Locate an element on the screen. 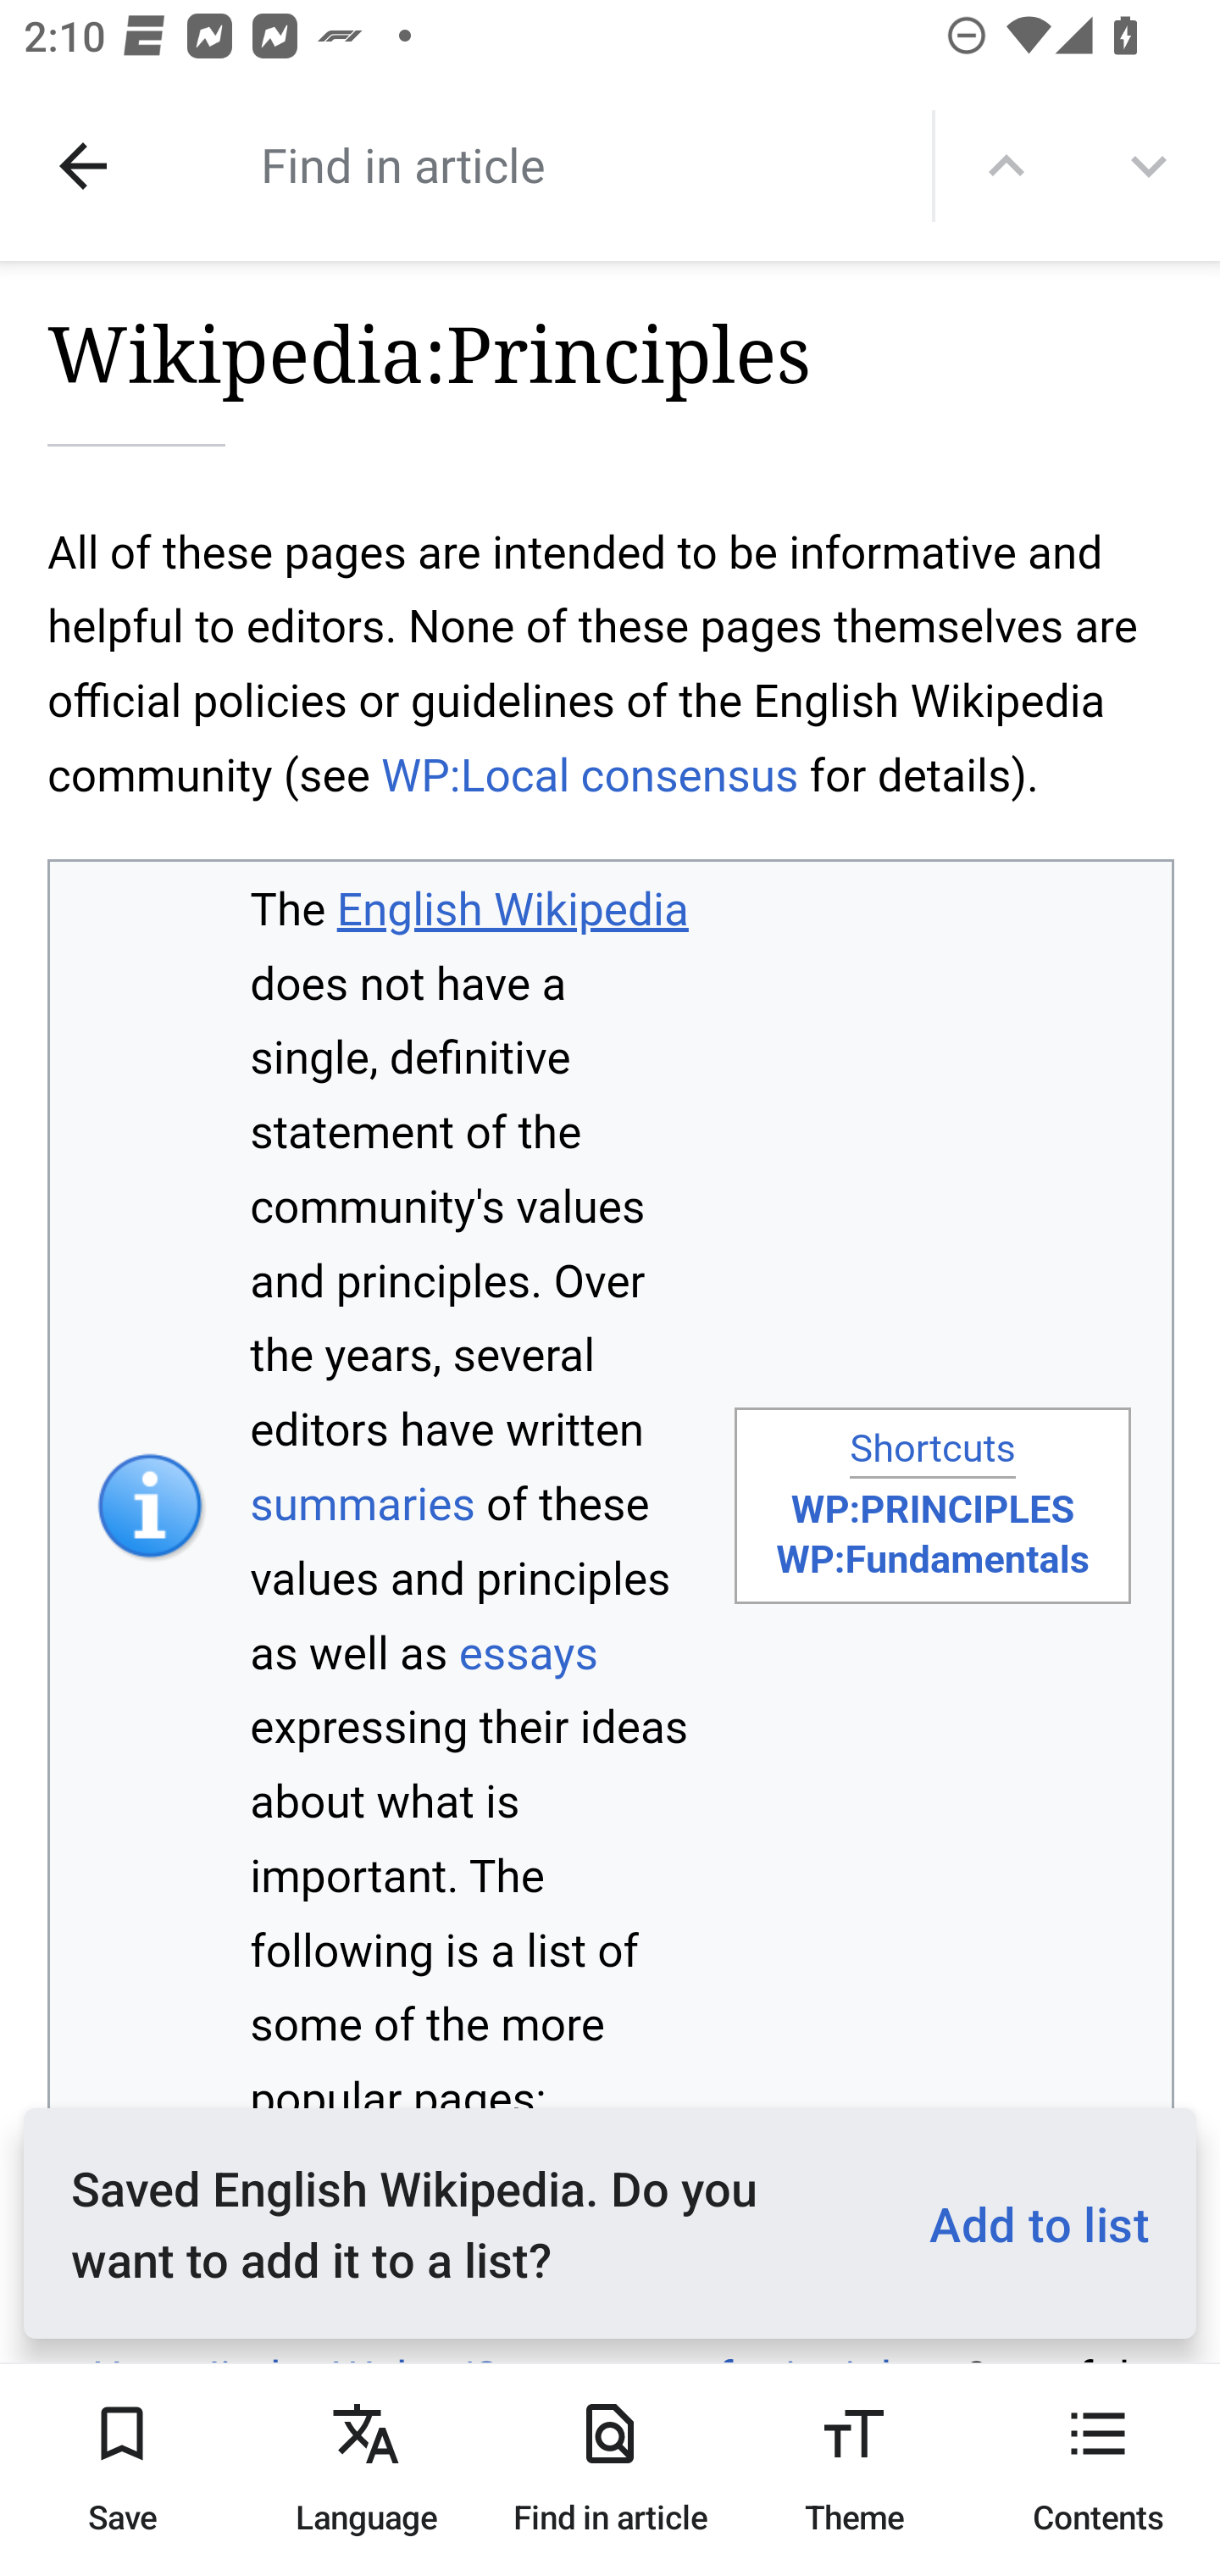 The image size is (1220, 2576). Save is located at coordinates (122, 2469).